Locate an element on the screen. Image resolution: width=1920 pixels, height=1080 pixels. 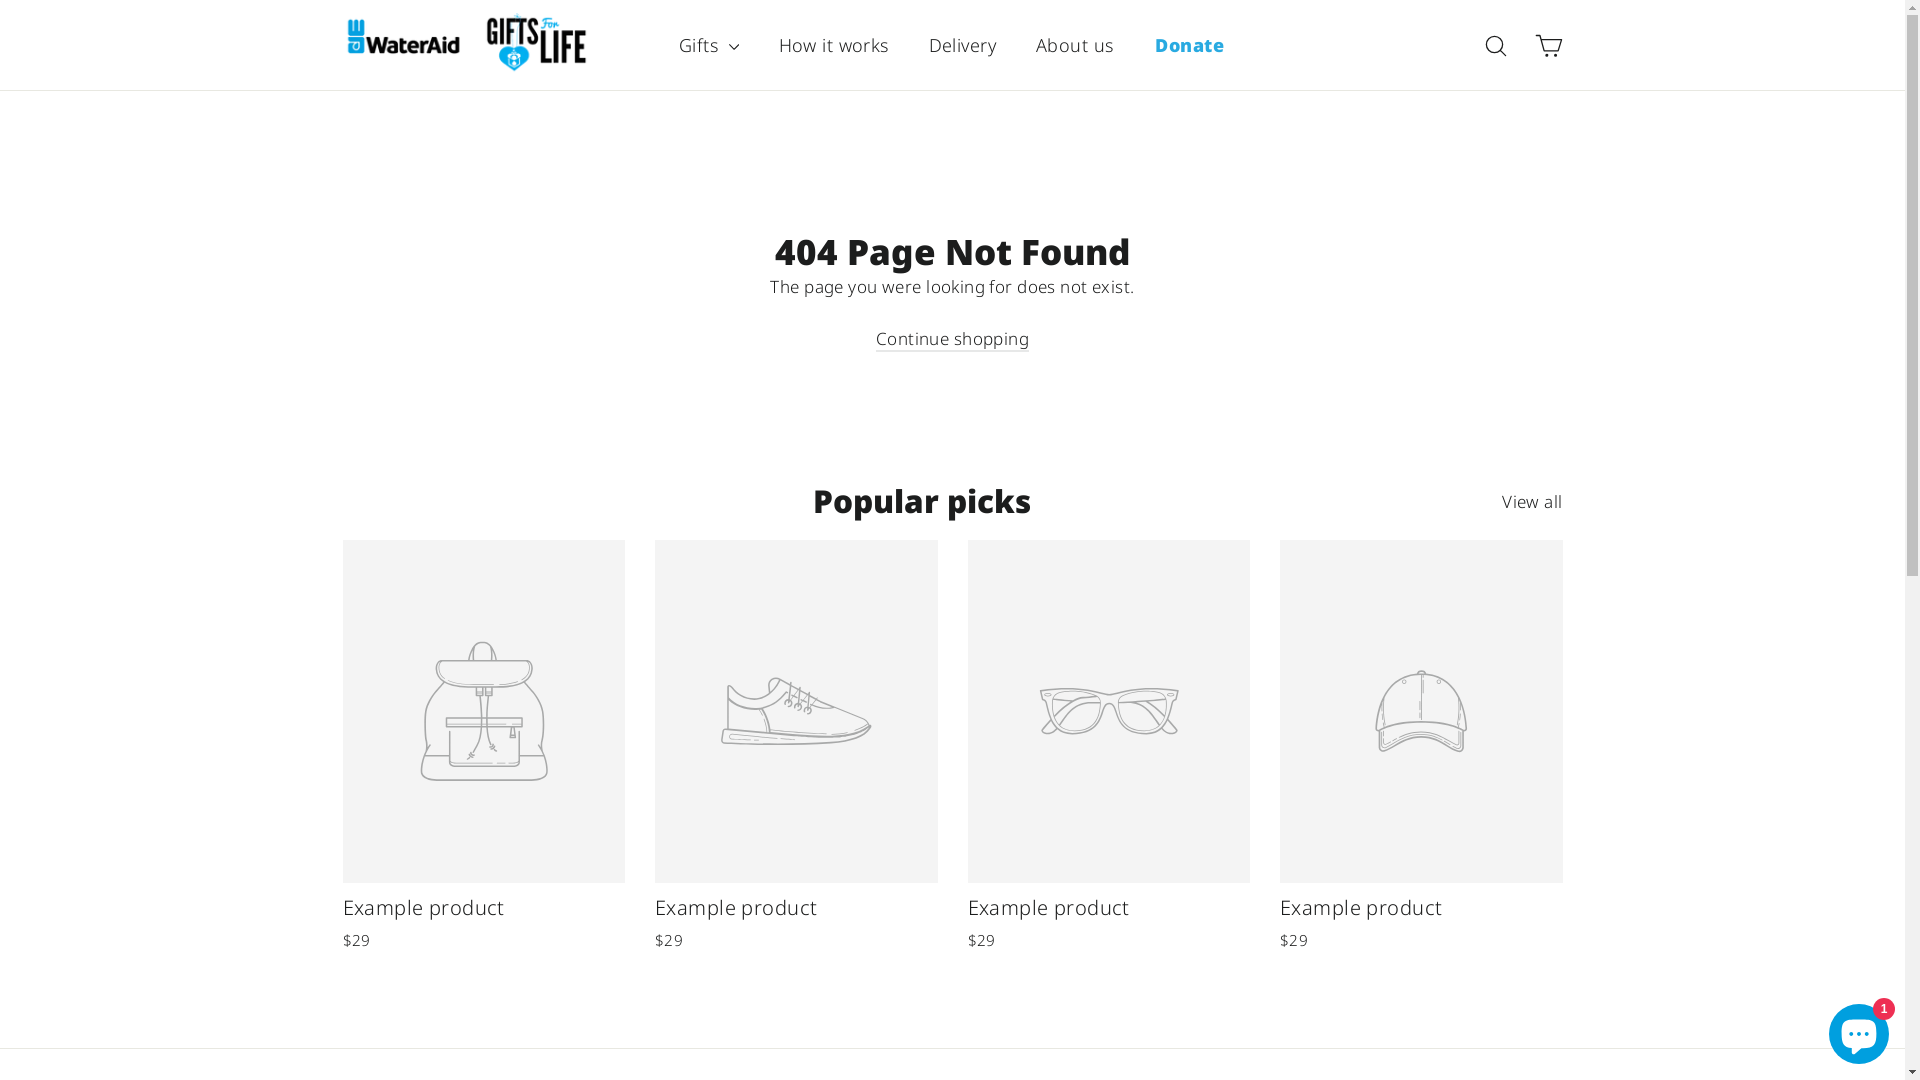
Shopify online store chat is located at coordinates (1859, 1030).